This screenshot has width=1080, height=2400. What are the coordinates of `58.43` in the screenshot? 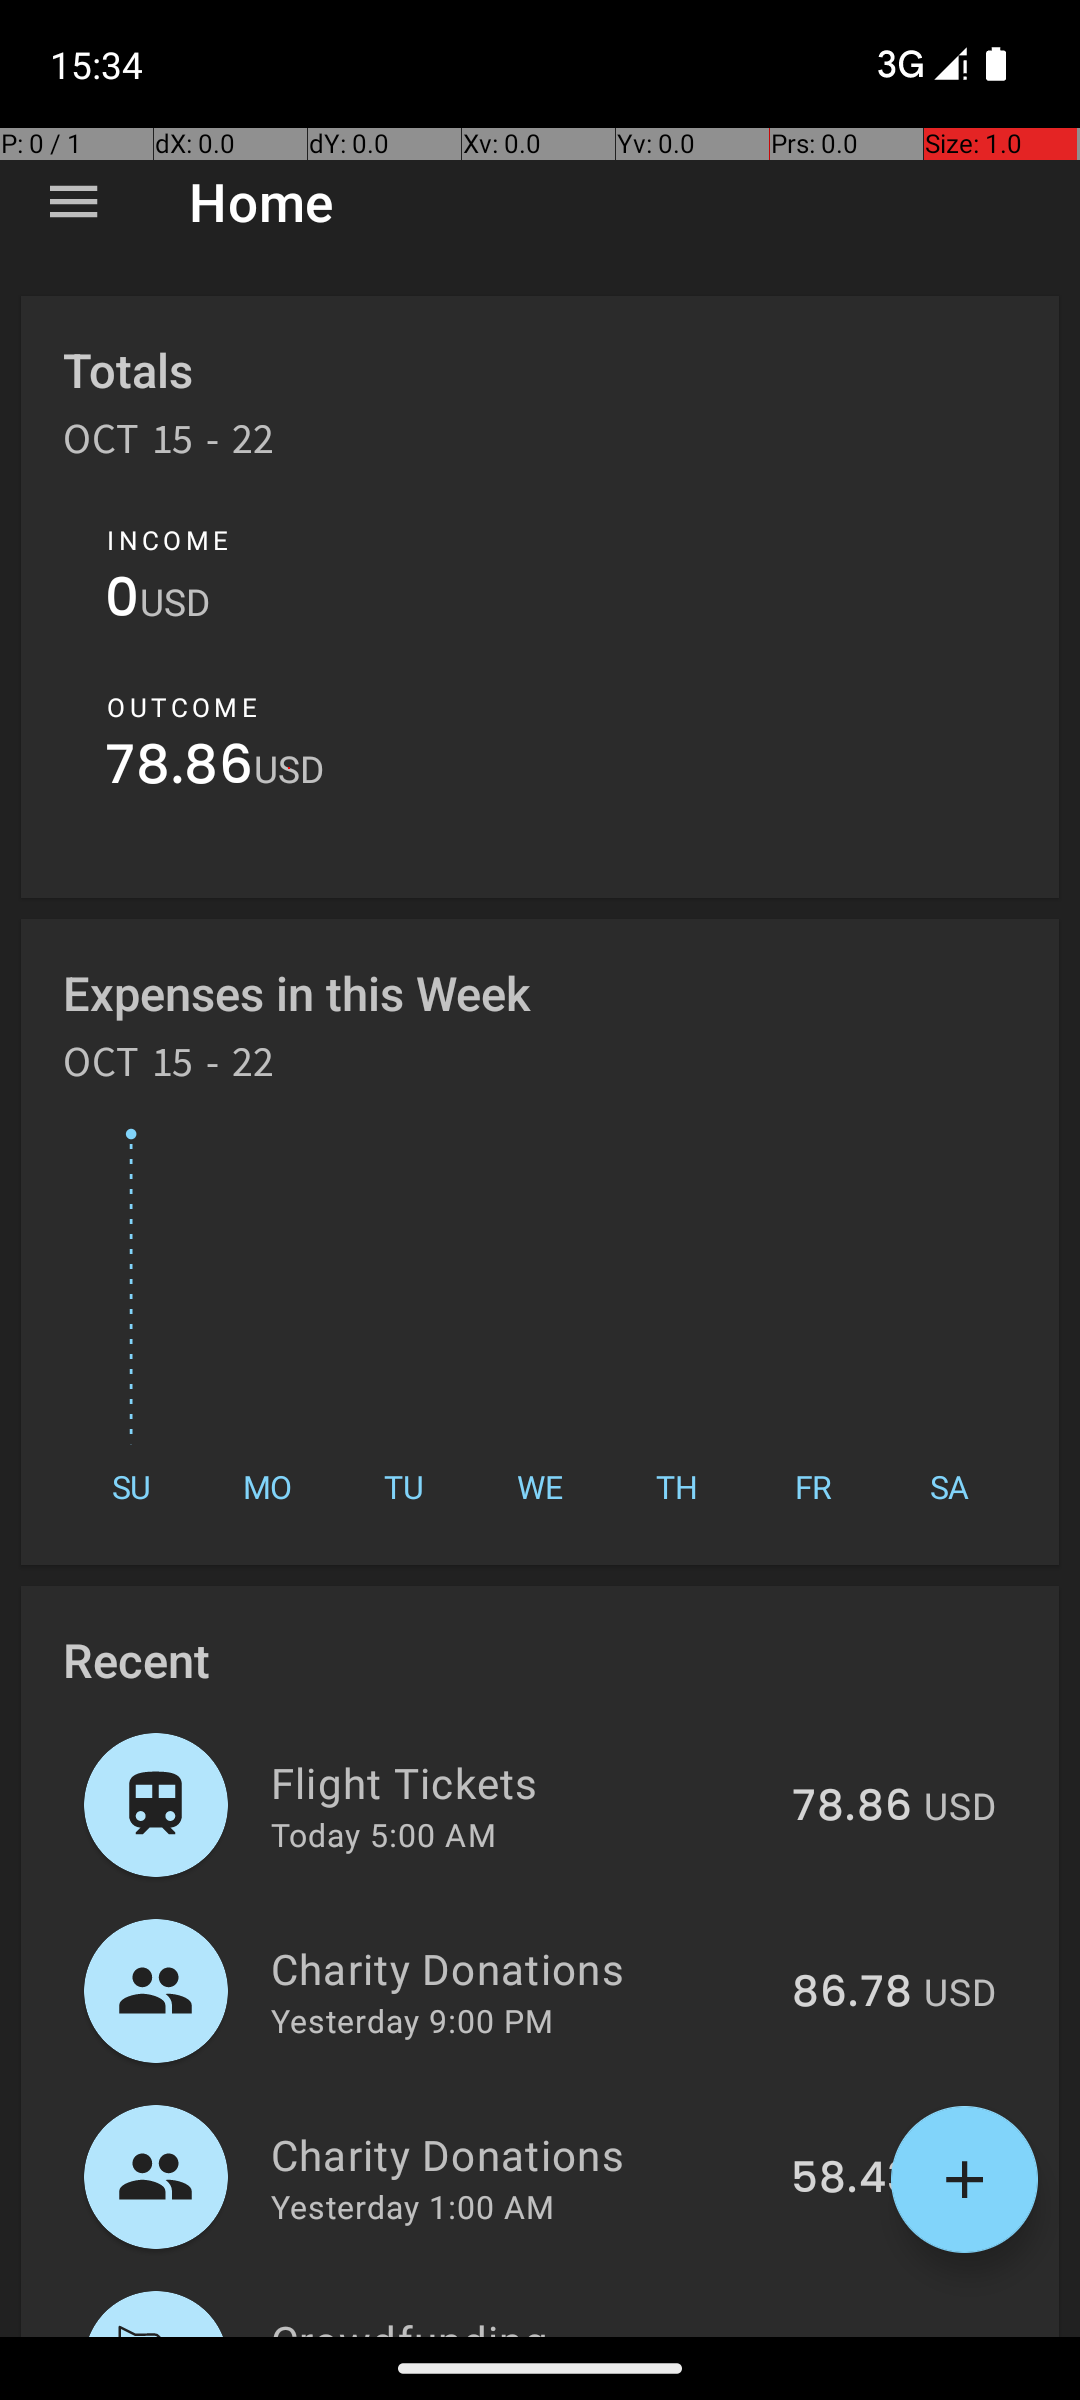 It's located at (852, 2179).